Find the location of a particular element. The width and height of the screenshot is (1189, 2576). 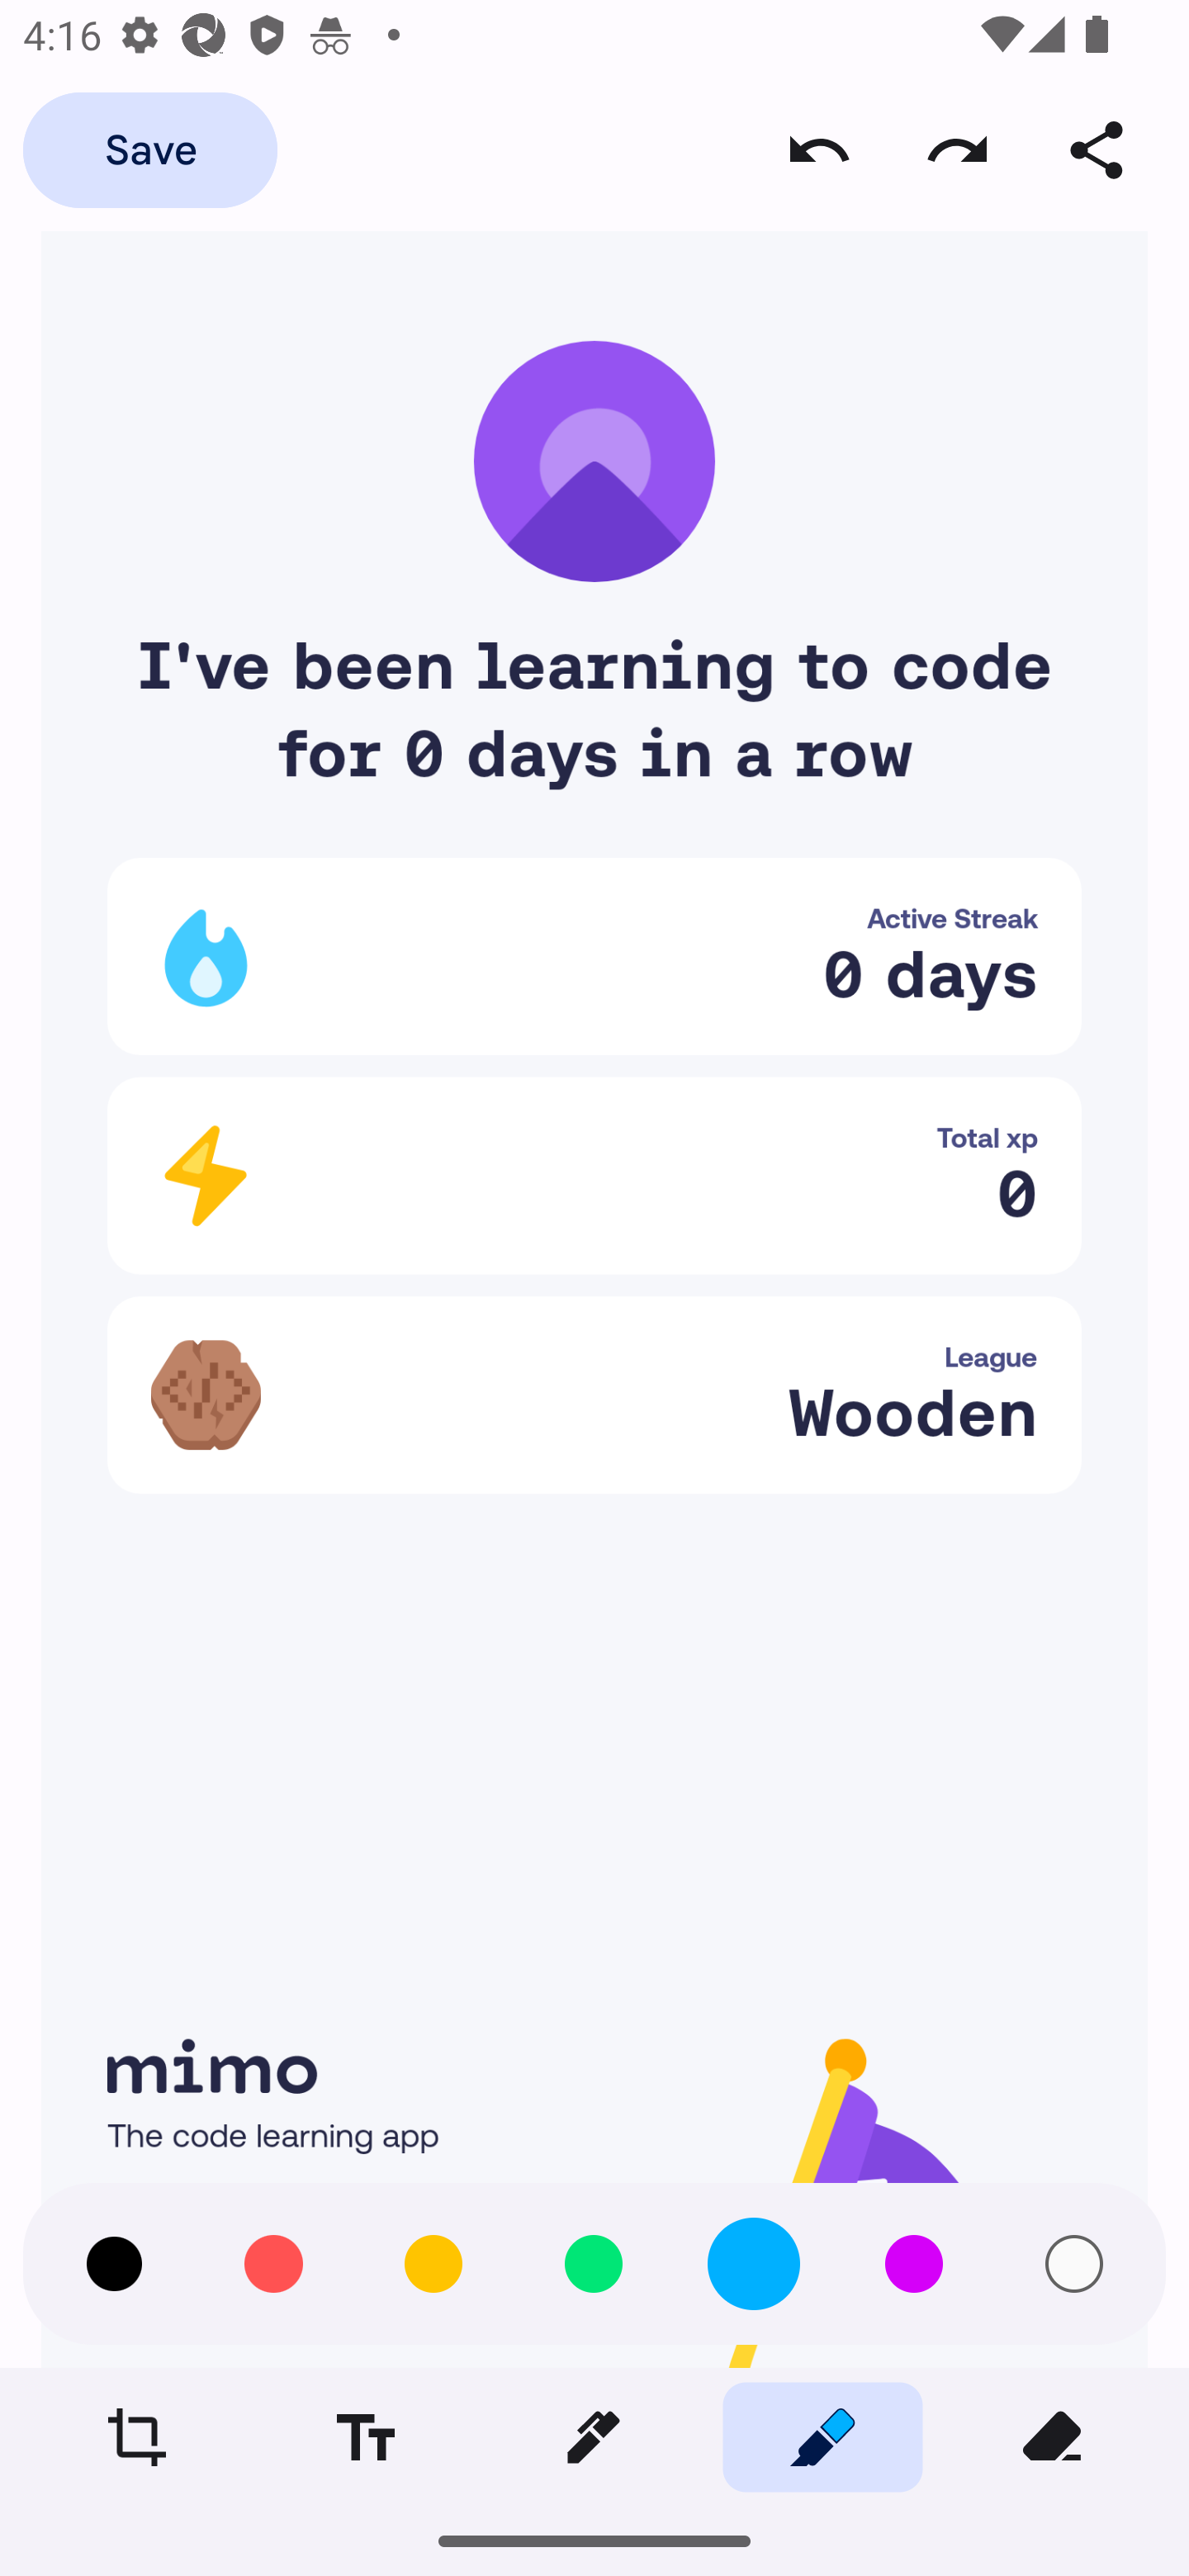

Yellow is located at coordinates (433, 2264).